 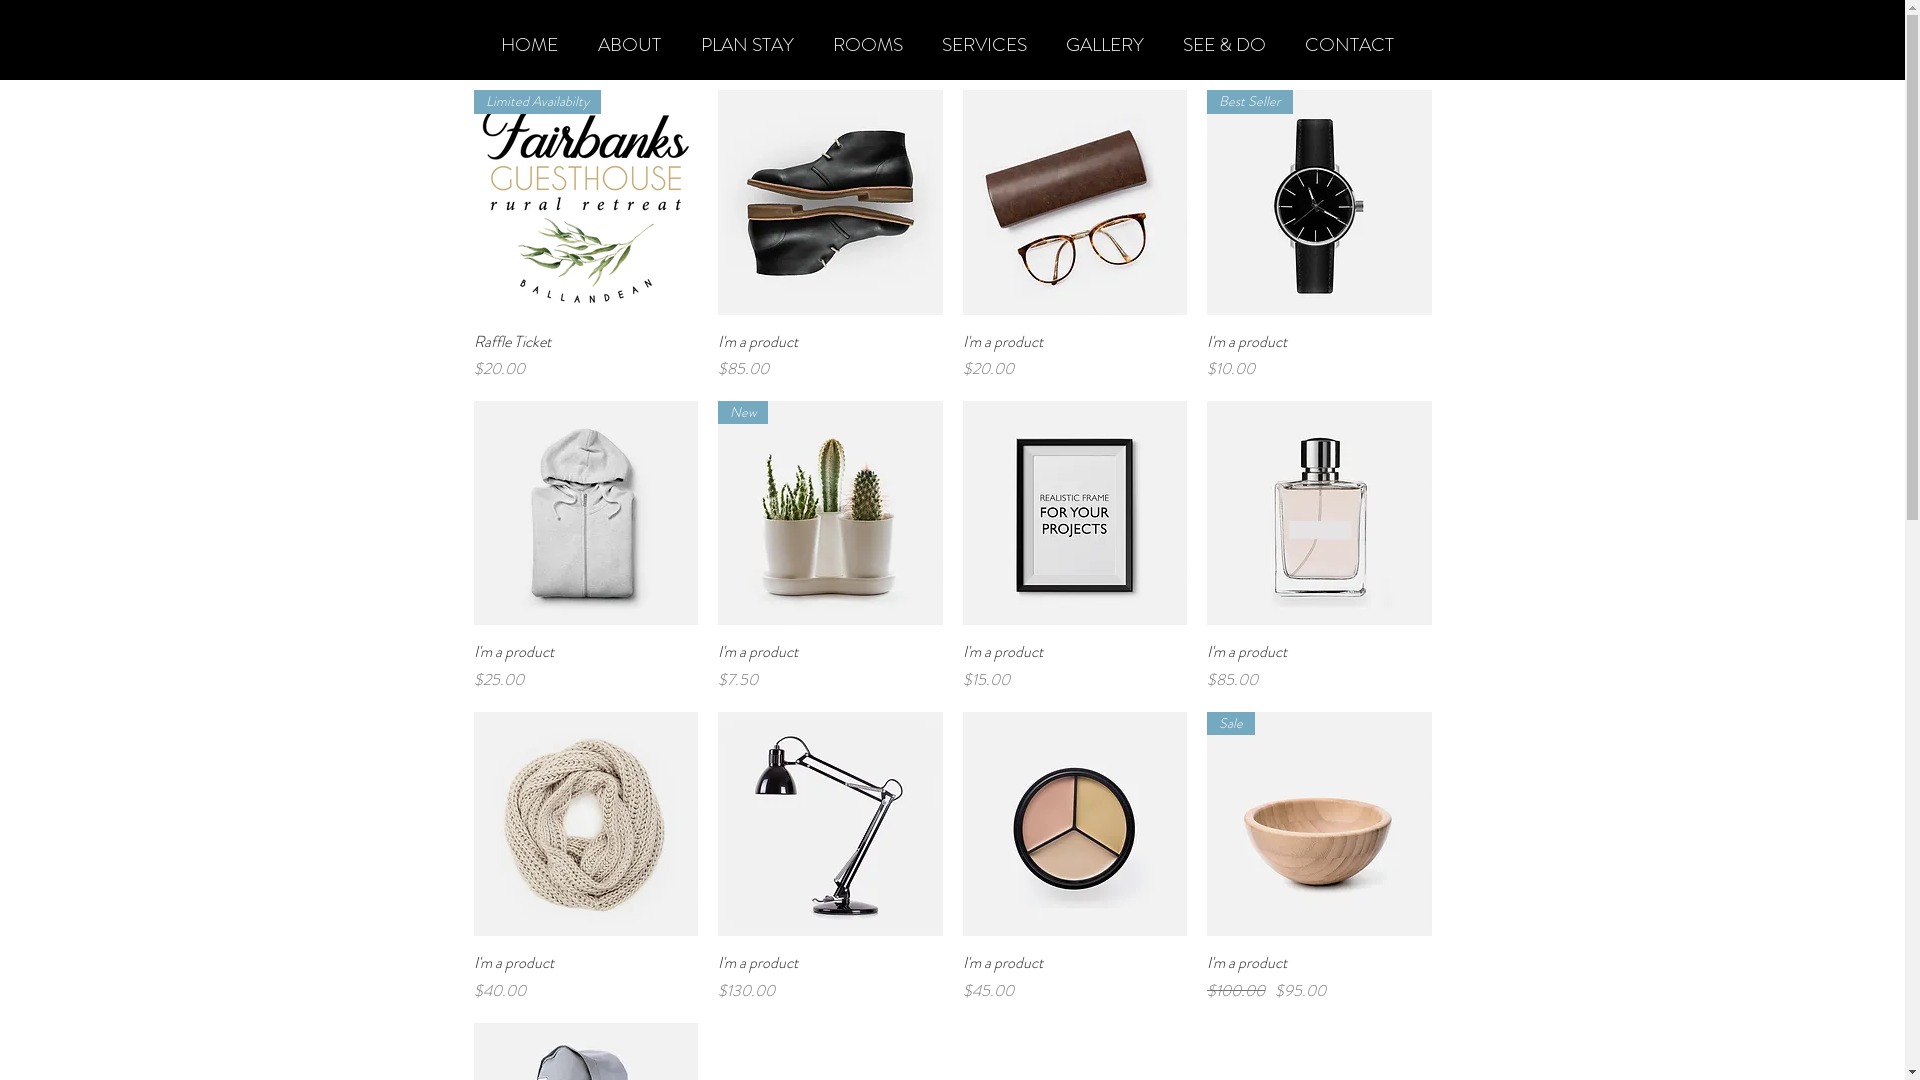 What do you see at coordinates (830, 977) in the screenshot?
I see `I'm a product
Price
$130.00` at bounding box center [830, 977].